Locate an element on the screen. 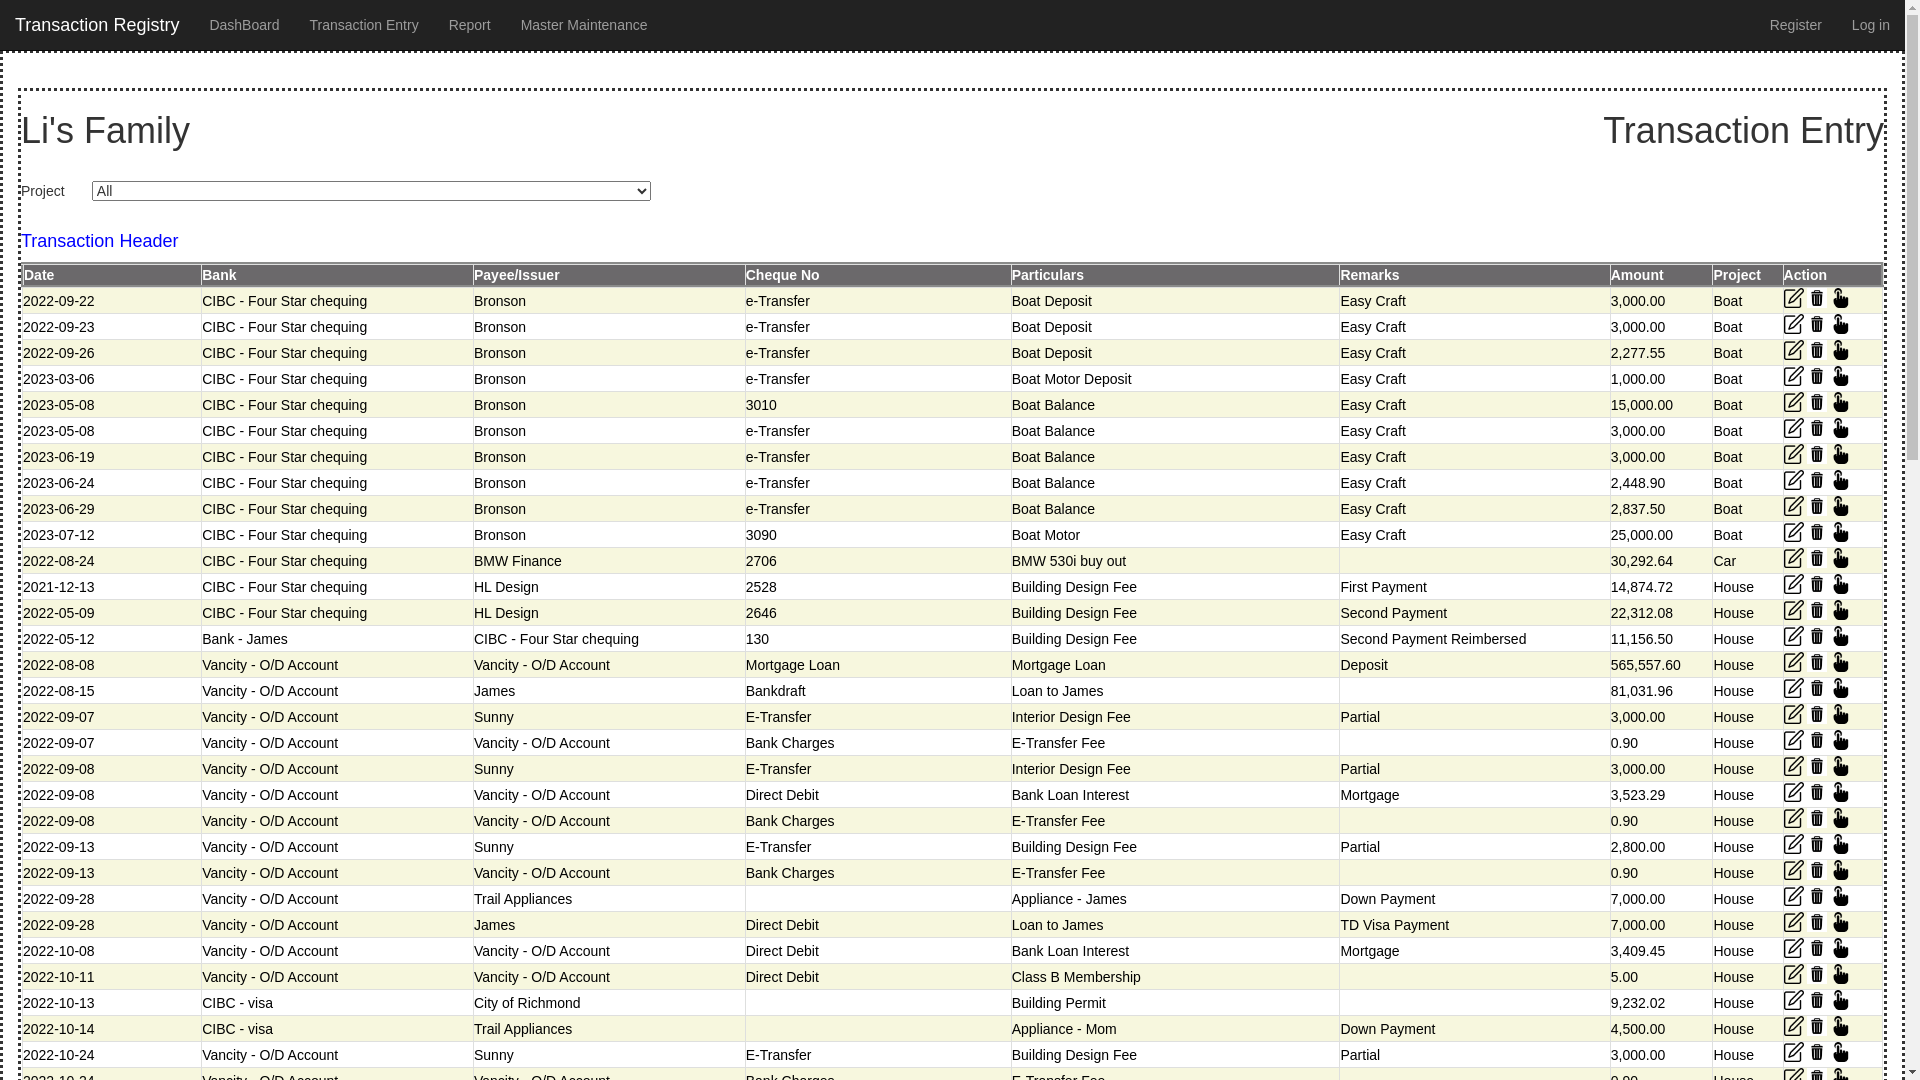  Select is located at coordinates (1841, 1052).